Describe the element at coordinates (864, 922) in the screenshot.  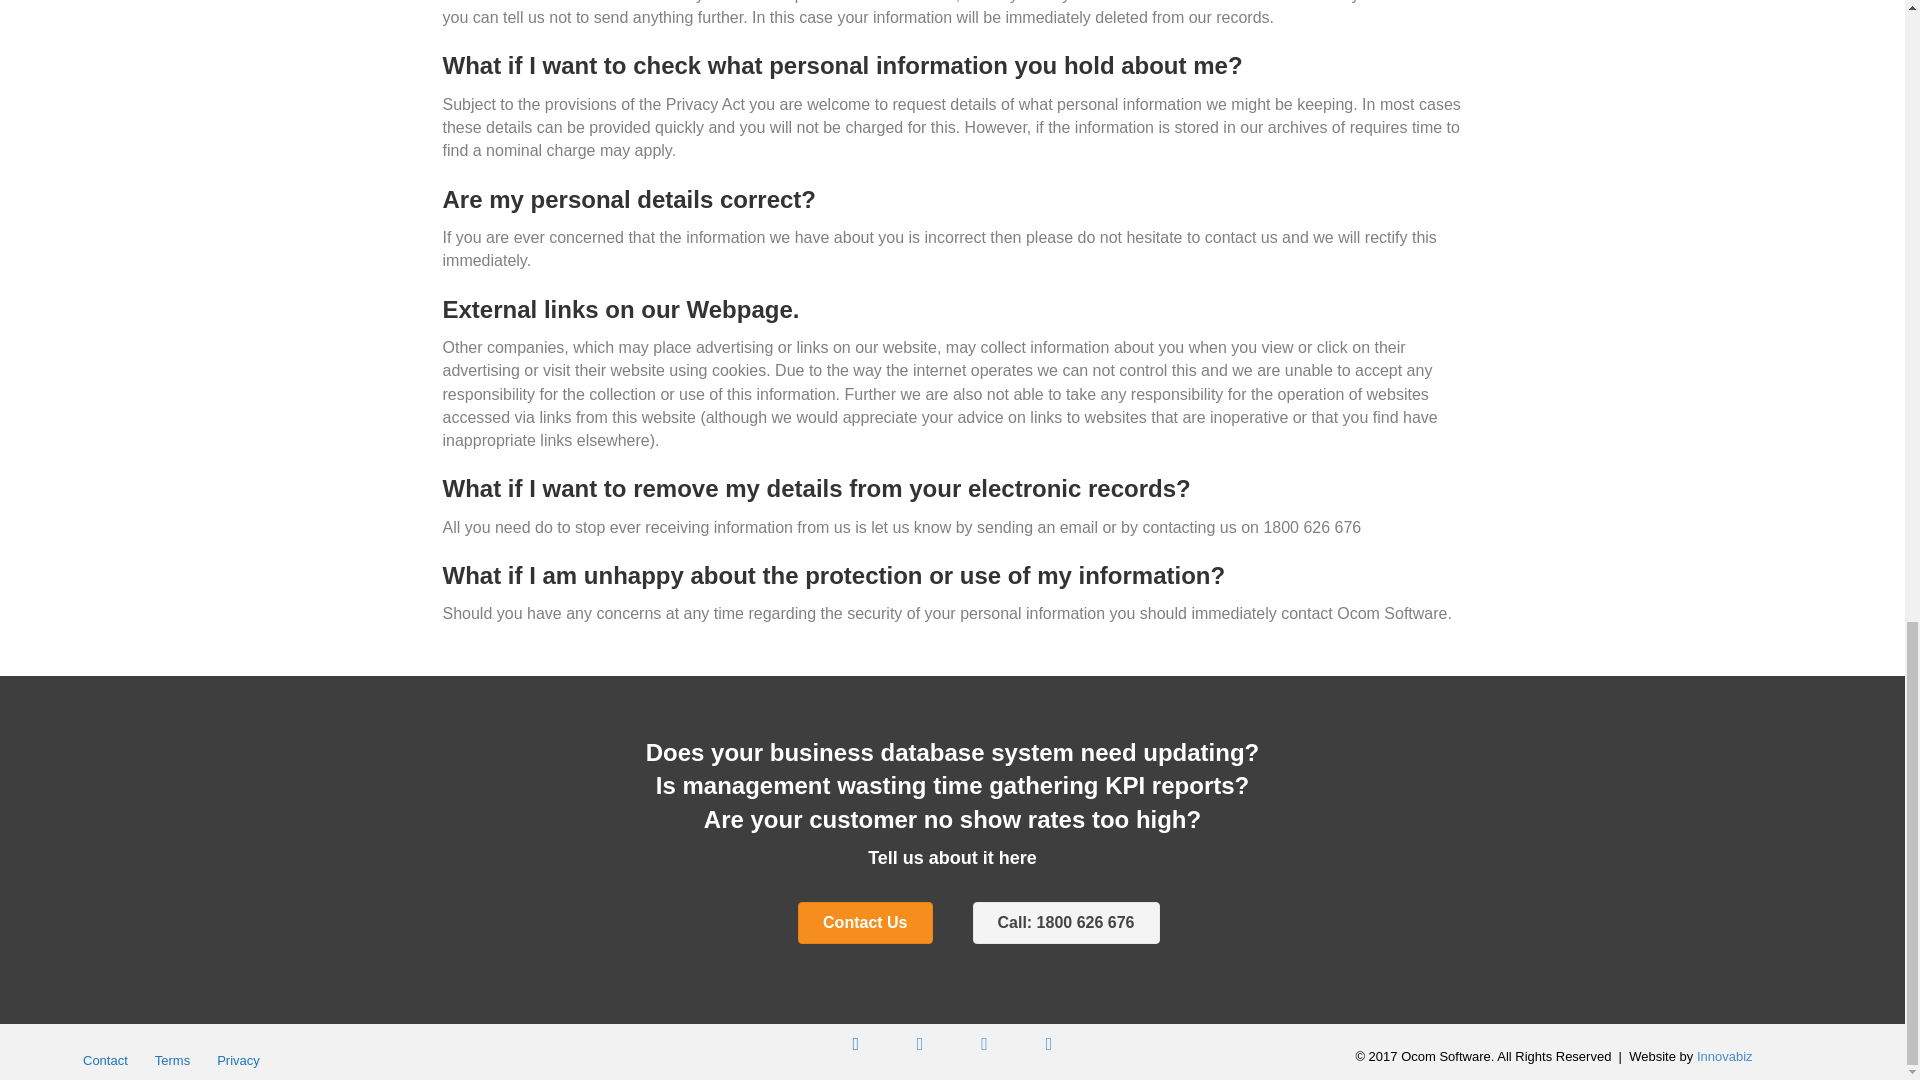
I see `Contact Us` at that location.